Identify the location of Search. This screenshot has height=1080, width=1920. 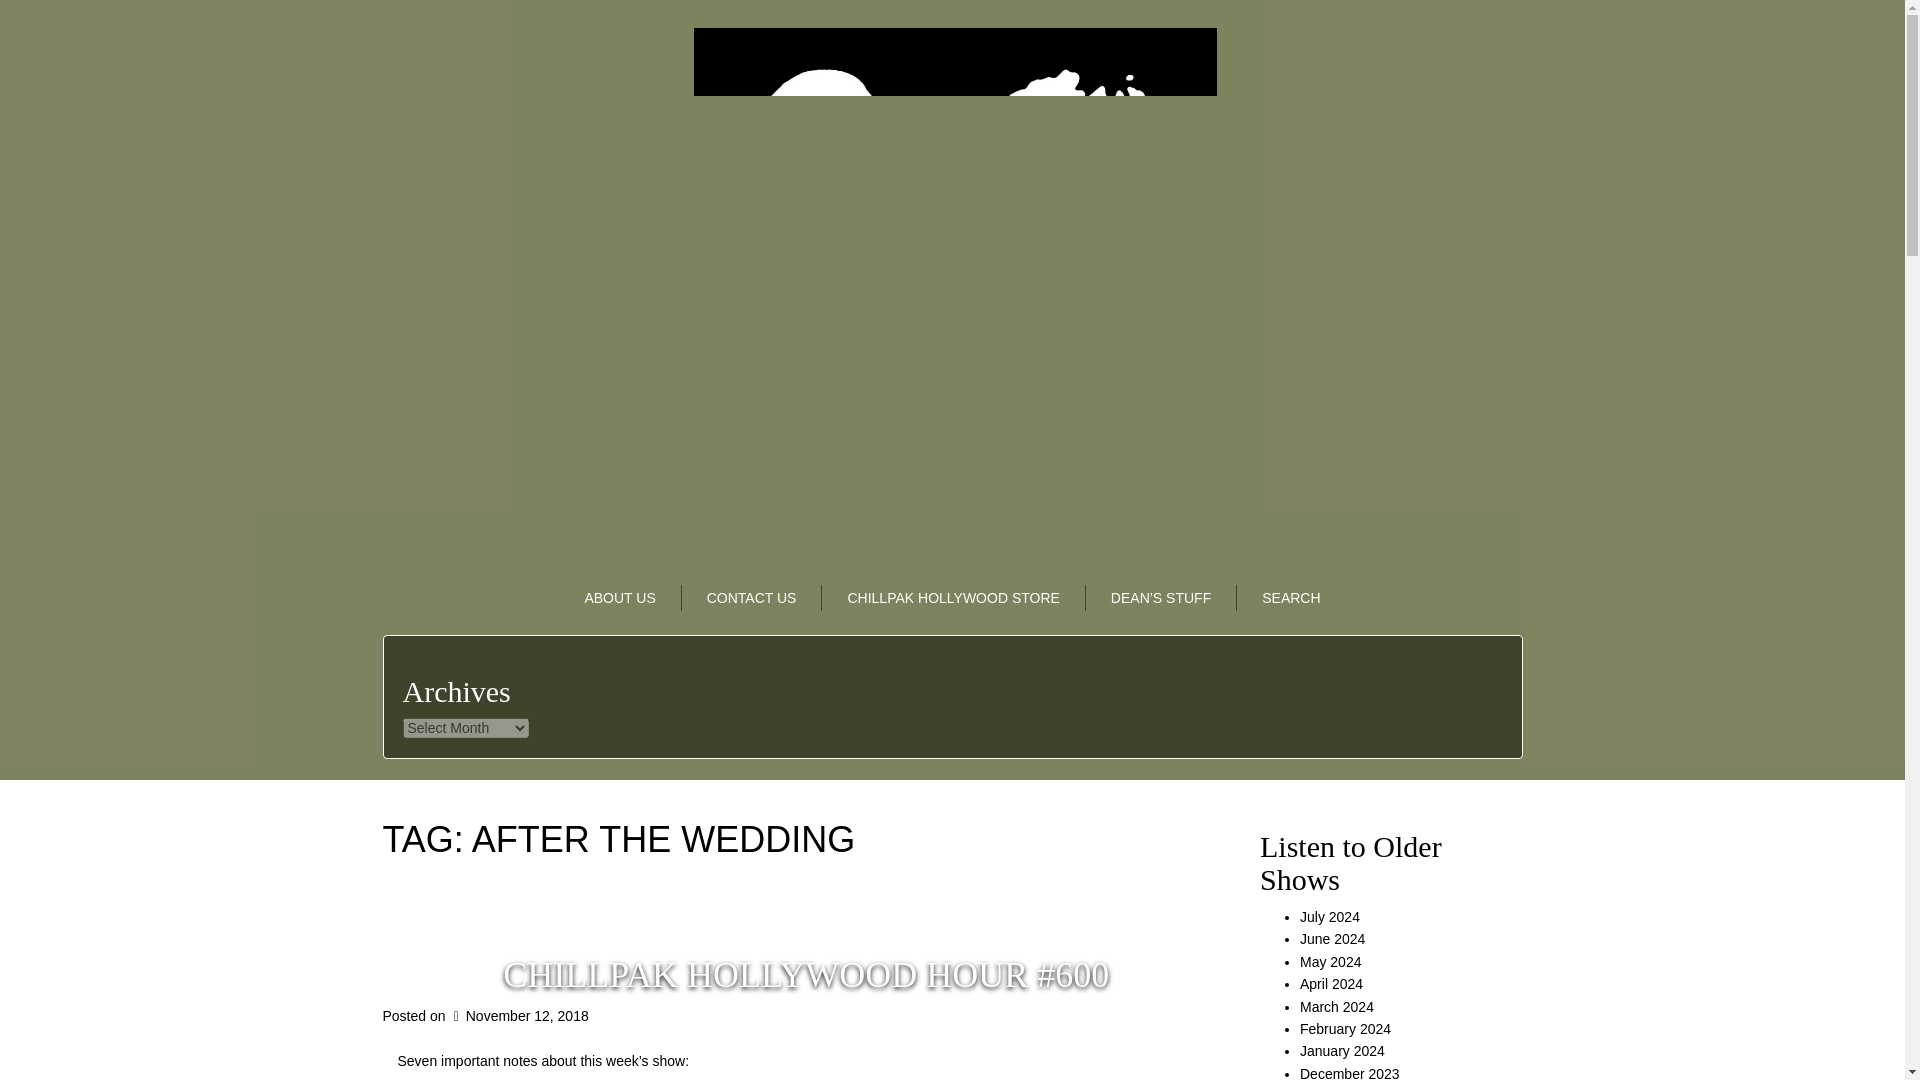
(1290, 598).